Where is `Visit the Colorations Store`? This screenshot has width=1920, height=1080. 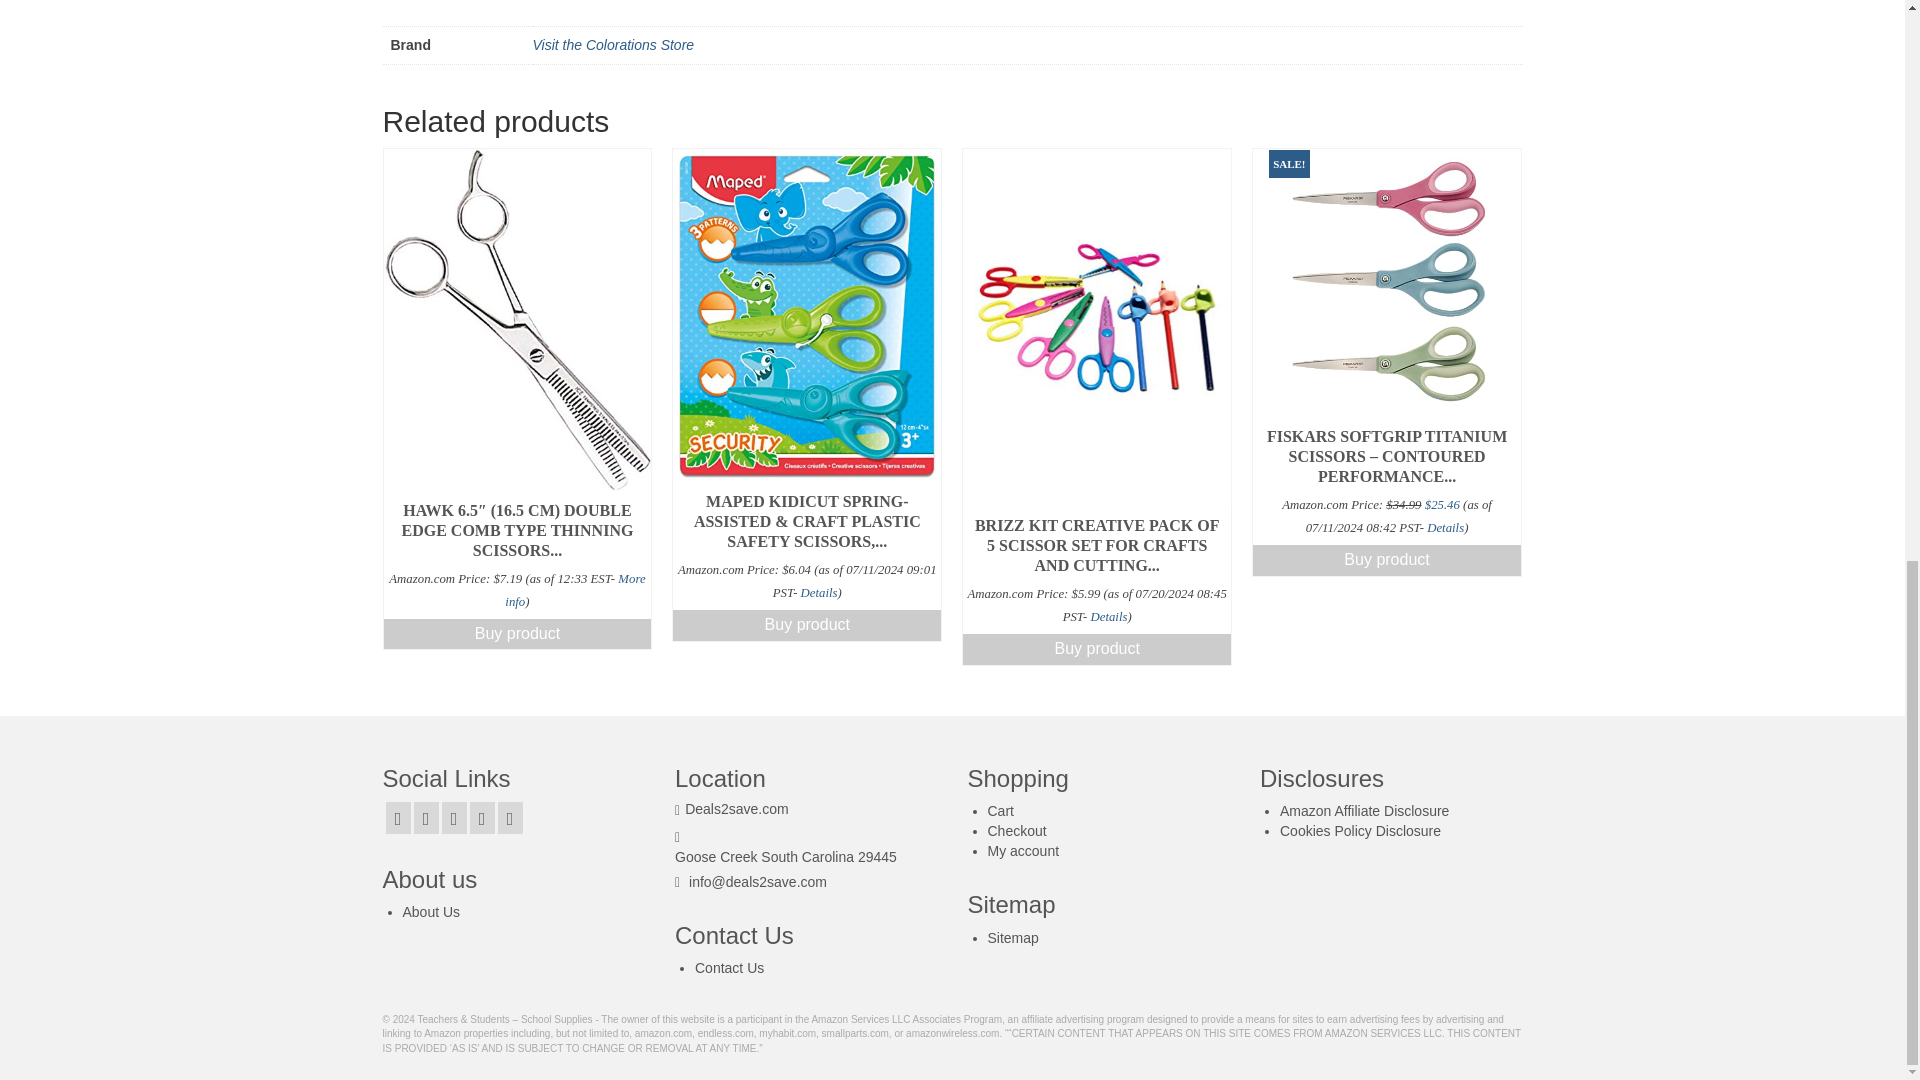 Visit the Colorations Store is located at coordinates (612, 44).